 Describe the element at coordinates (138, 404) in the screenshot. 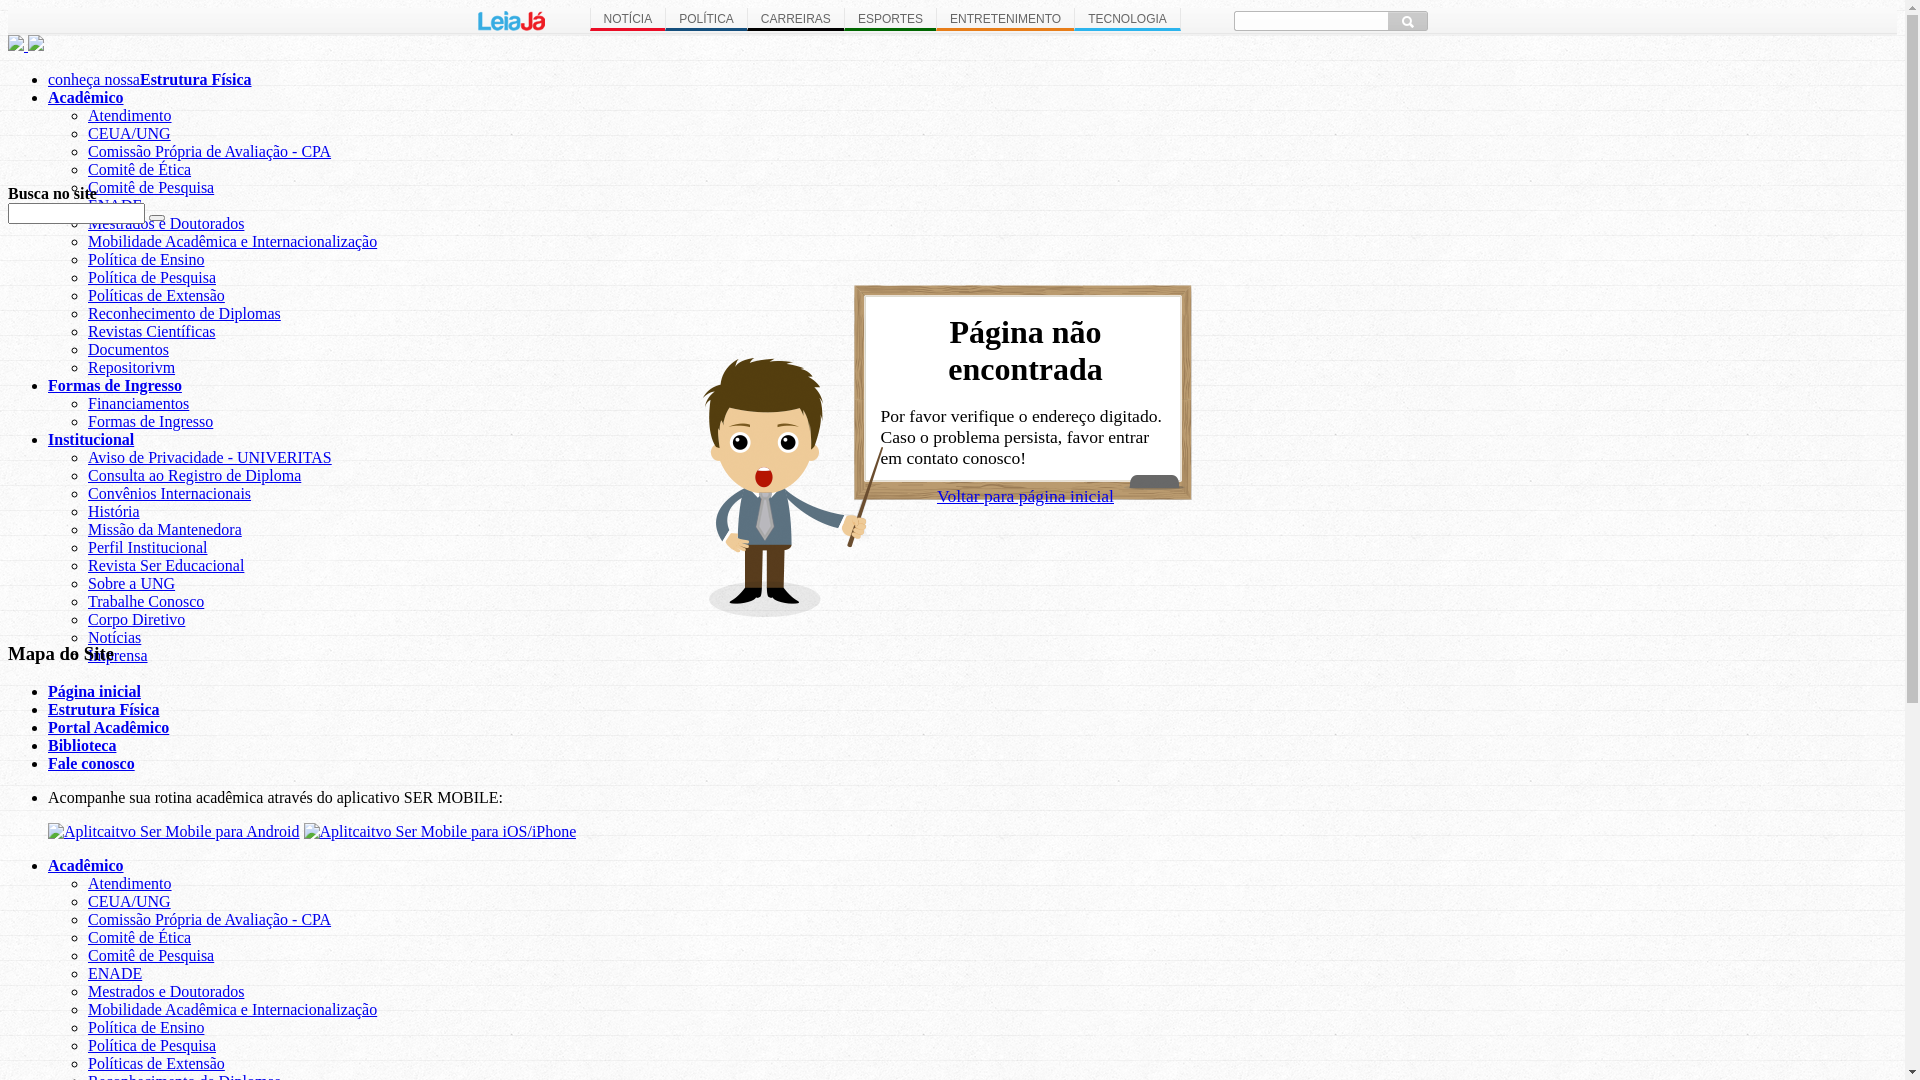

I see `Financiamentos` at that location.